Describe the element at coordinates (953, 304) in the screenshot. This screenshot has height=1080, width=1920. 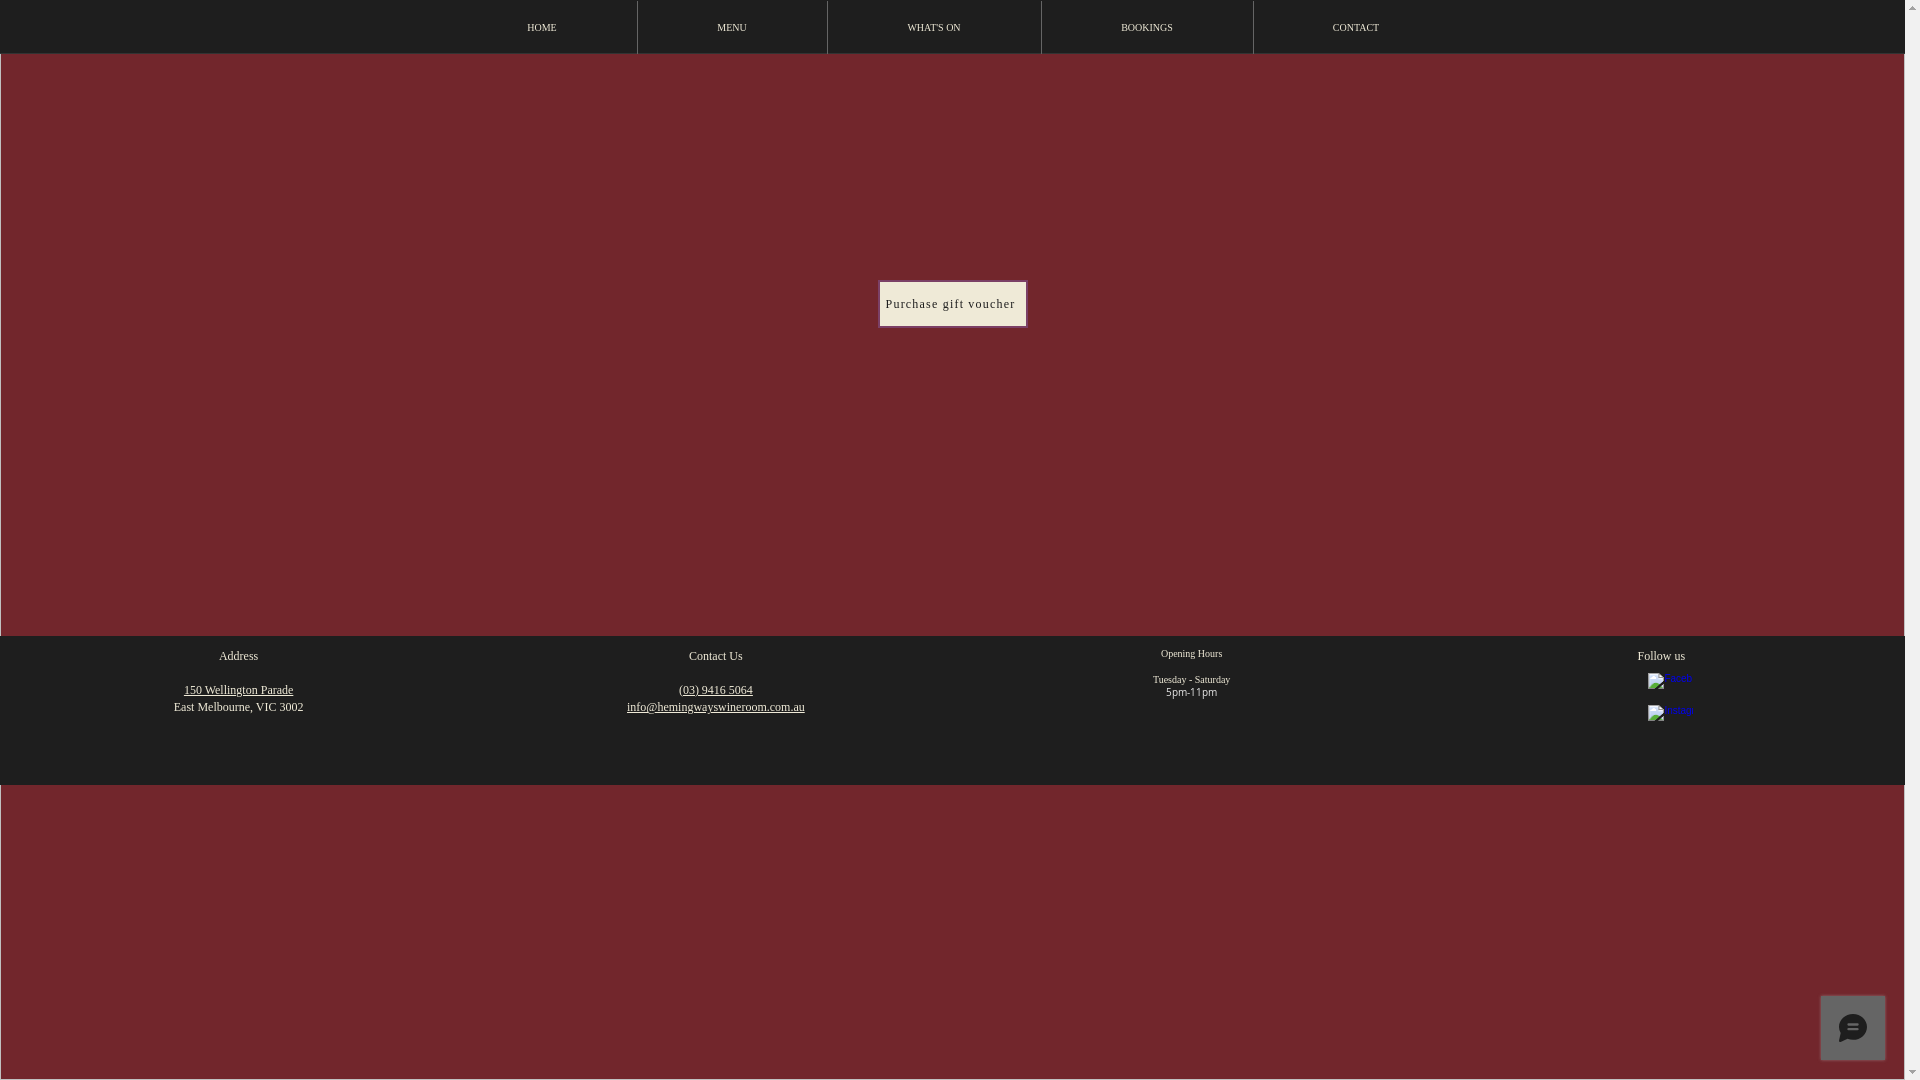
I see `Purchase gift voucher` at that location.